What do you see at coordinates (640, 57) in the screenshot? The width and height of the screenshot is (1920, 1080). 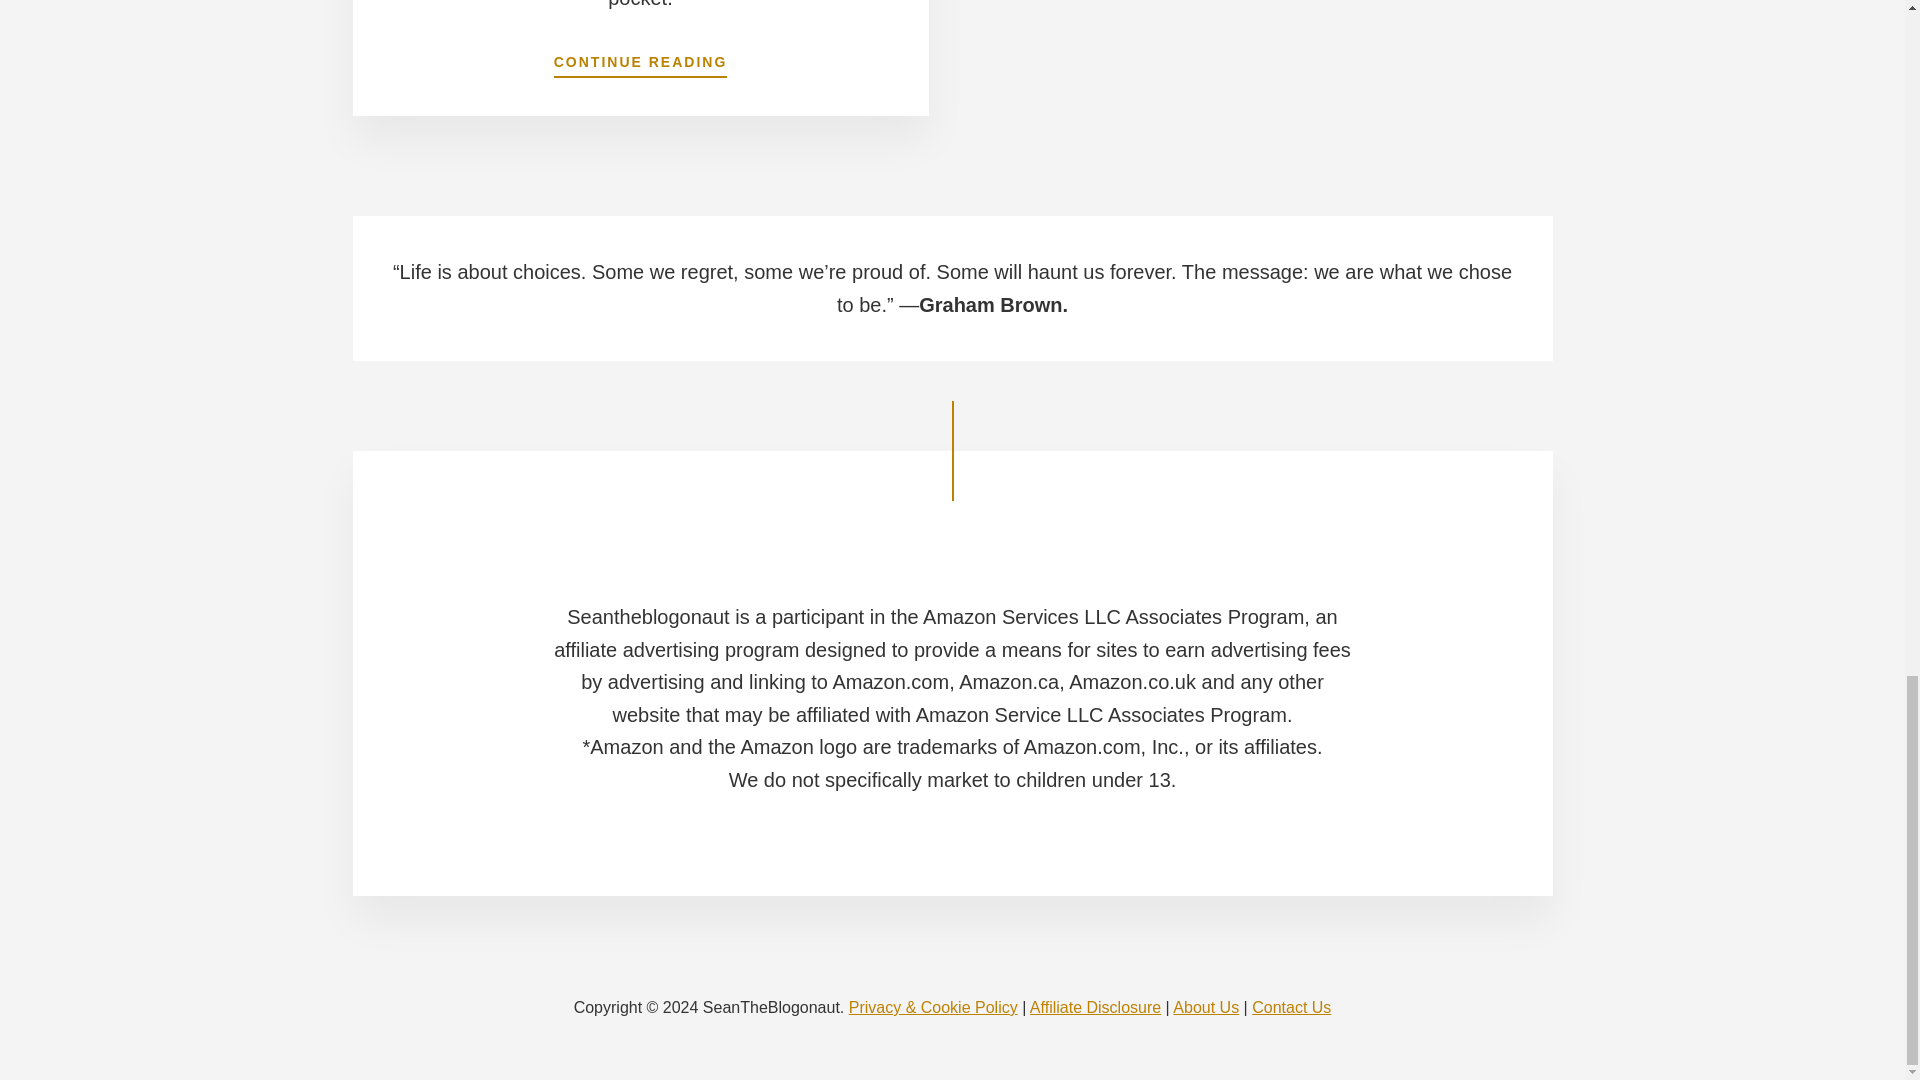 I see `CONTINUE READING` at bounding box center [640, 57].